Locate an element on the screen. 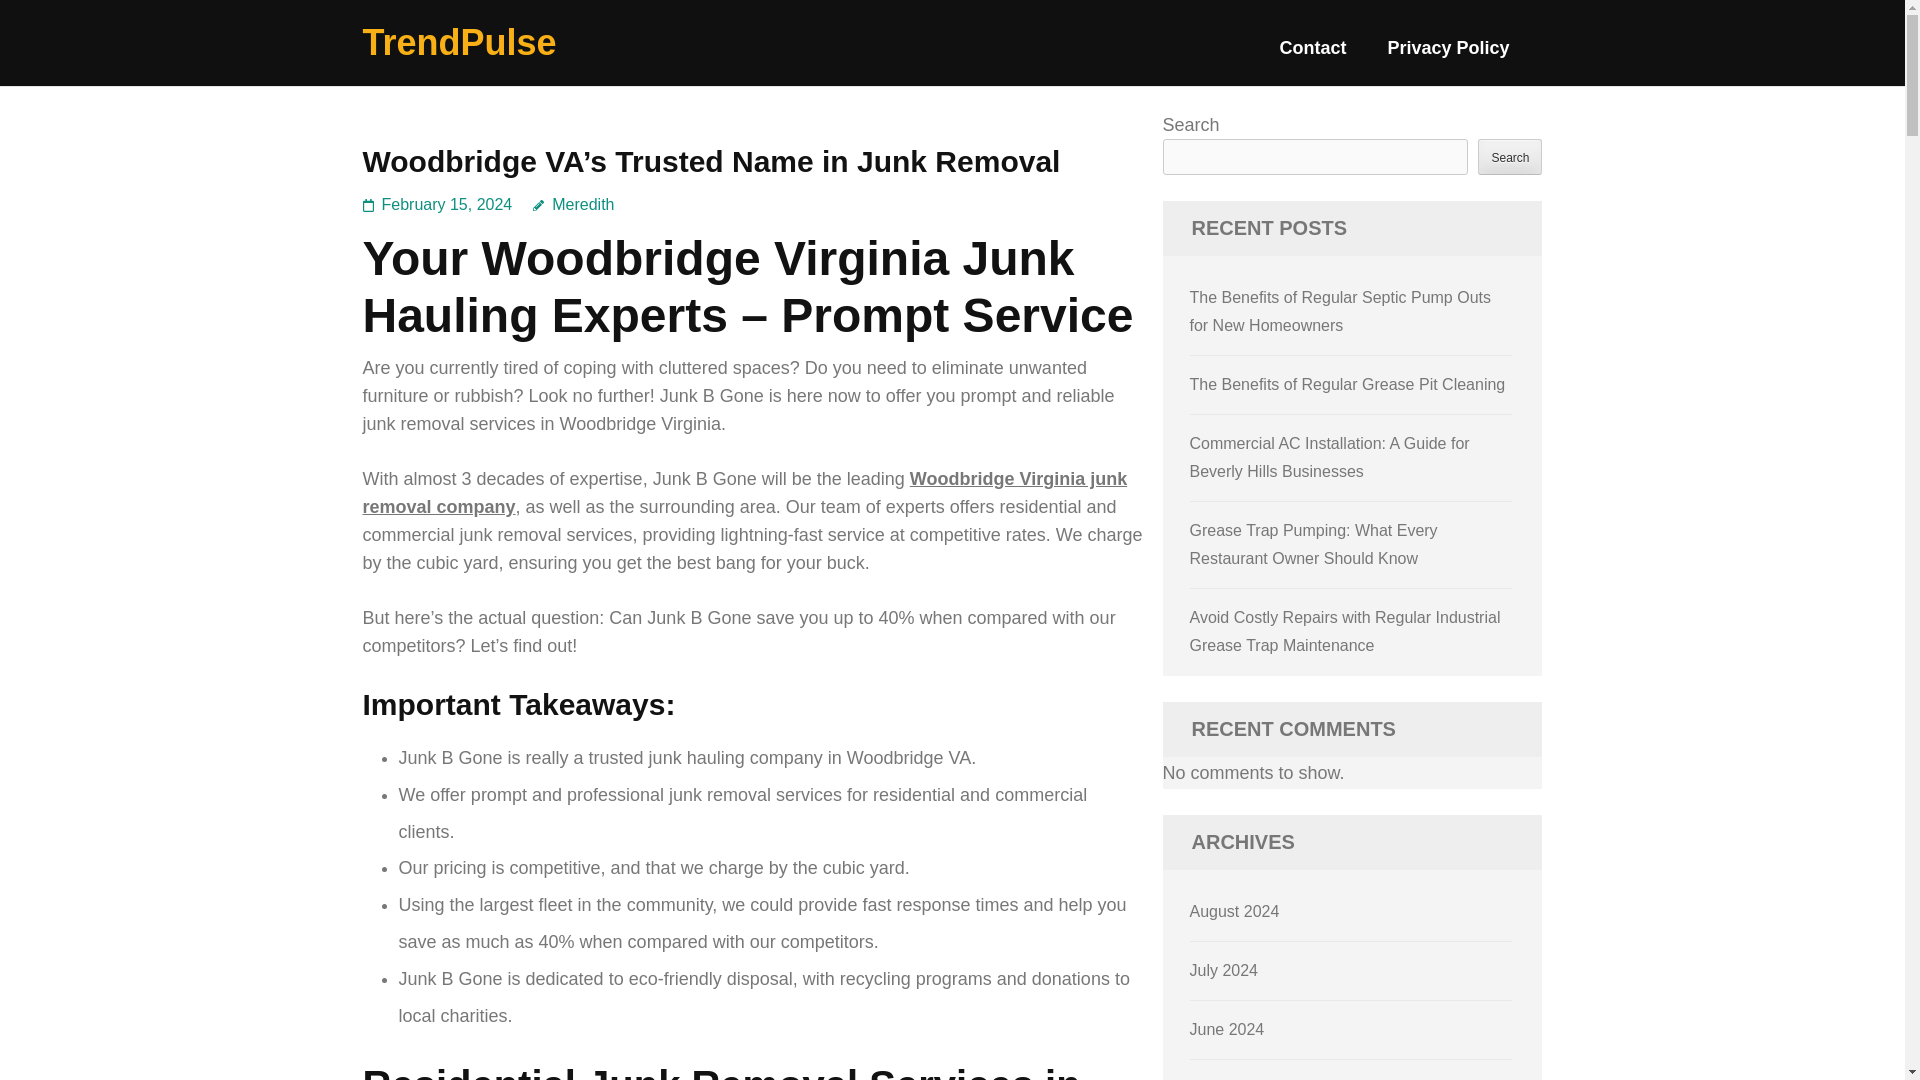 Image resolution: width=1920 pixels, height=1080 pixels. July 2024 is located at coordinates (1224, 970).